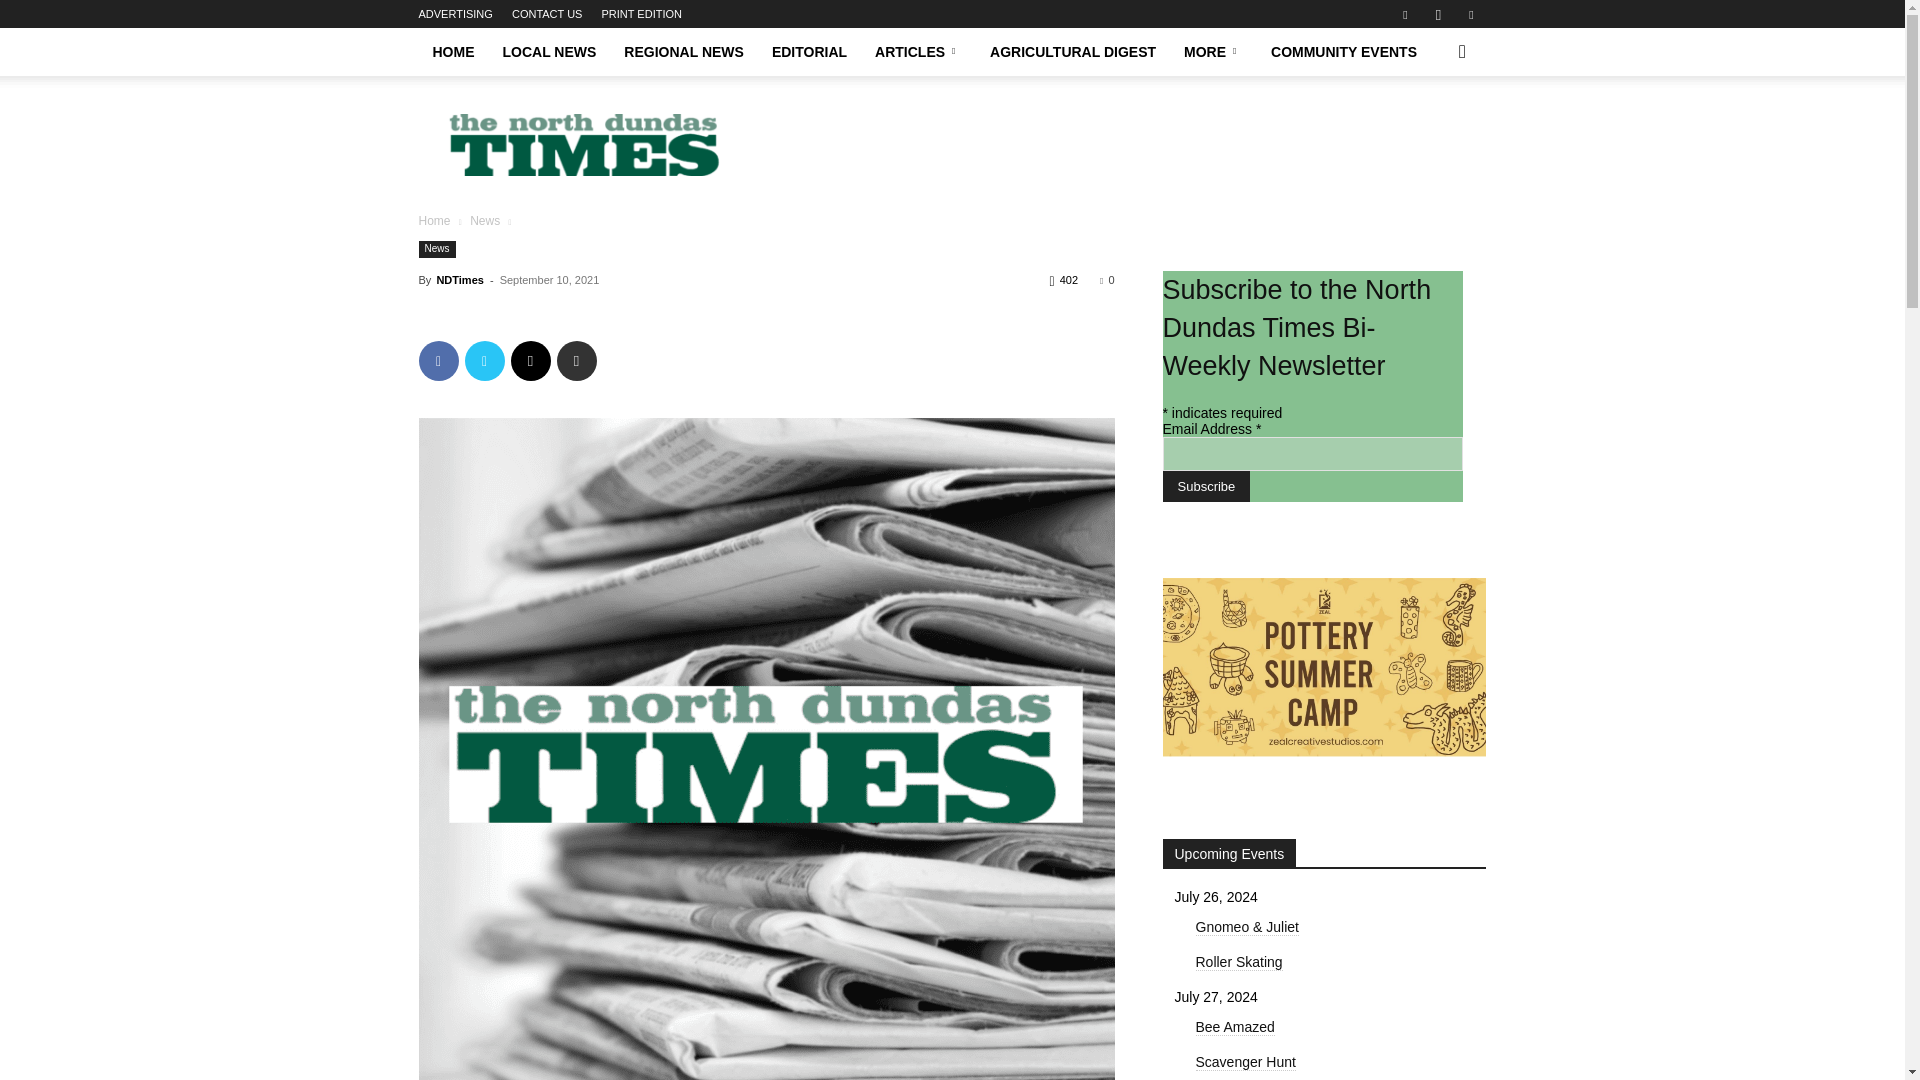 This screenshot has height=1080, width=1920. Describe the element at coordinates (684, 52) in the screenshot. I see `REGIONAL NEWS` at that location.